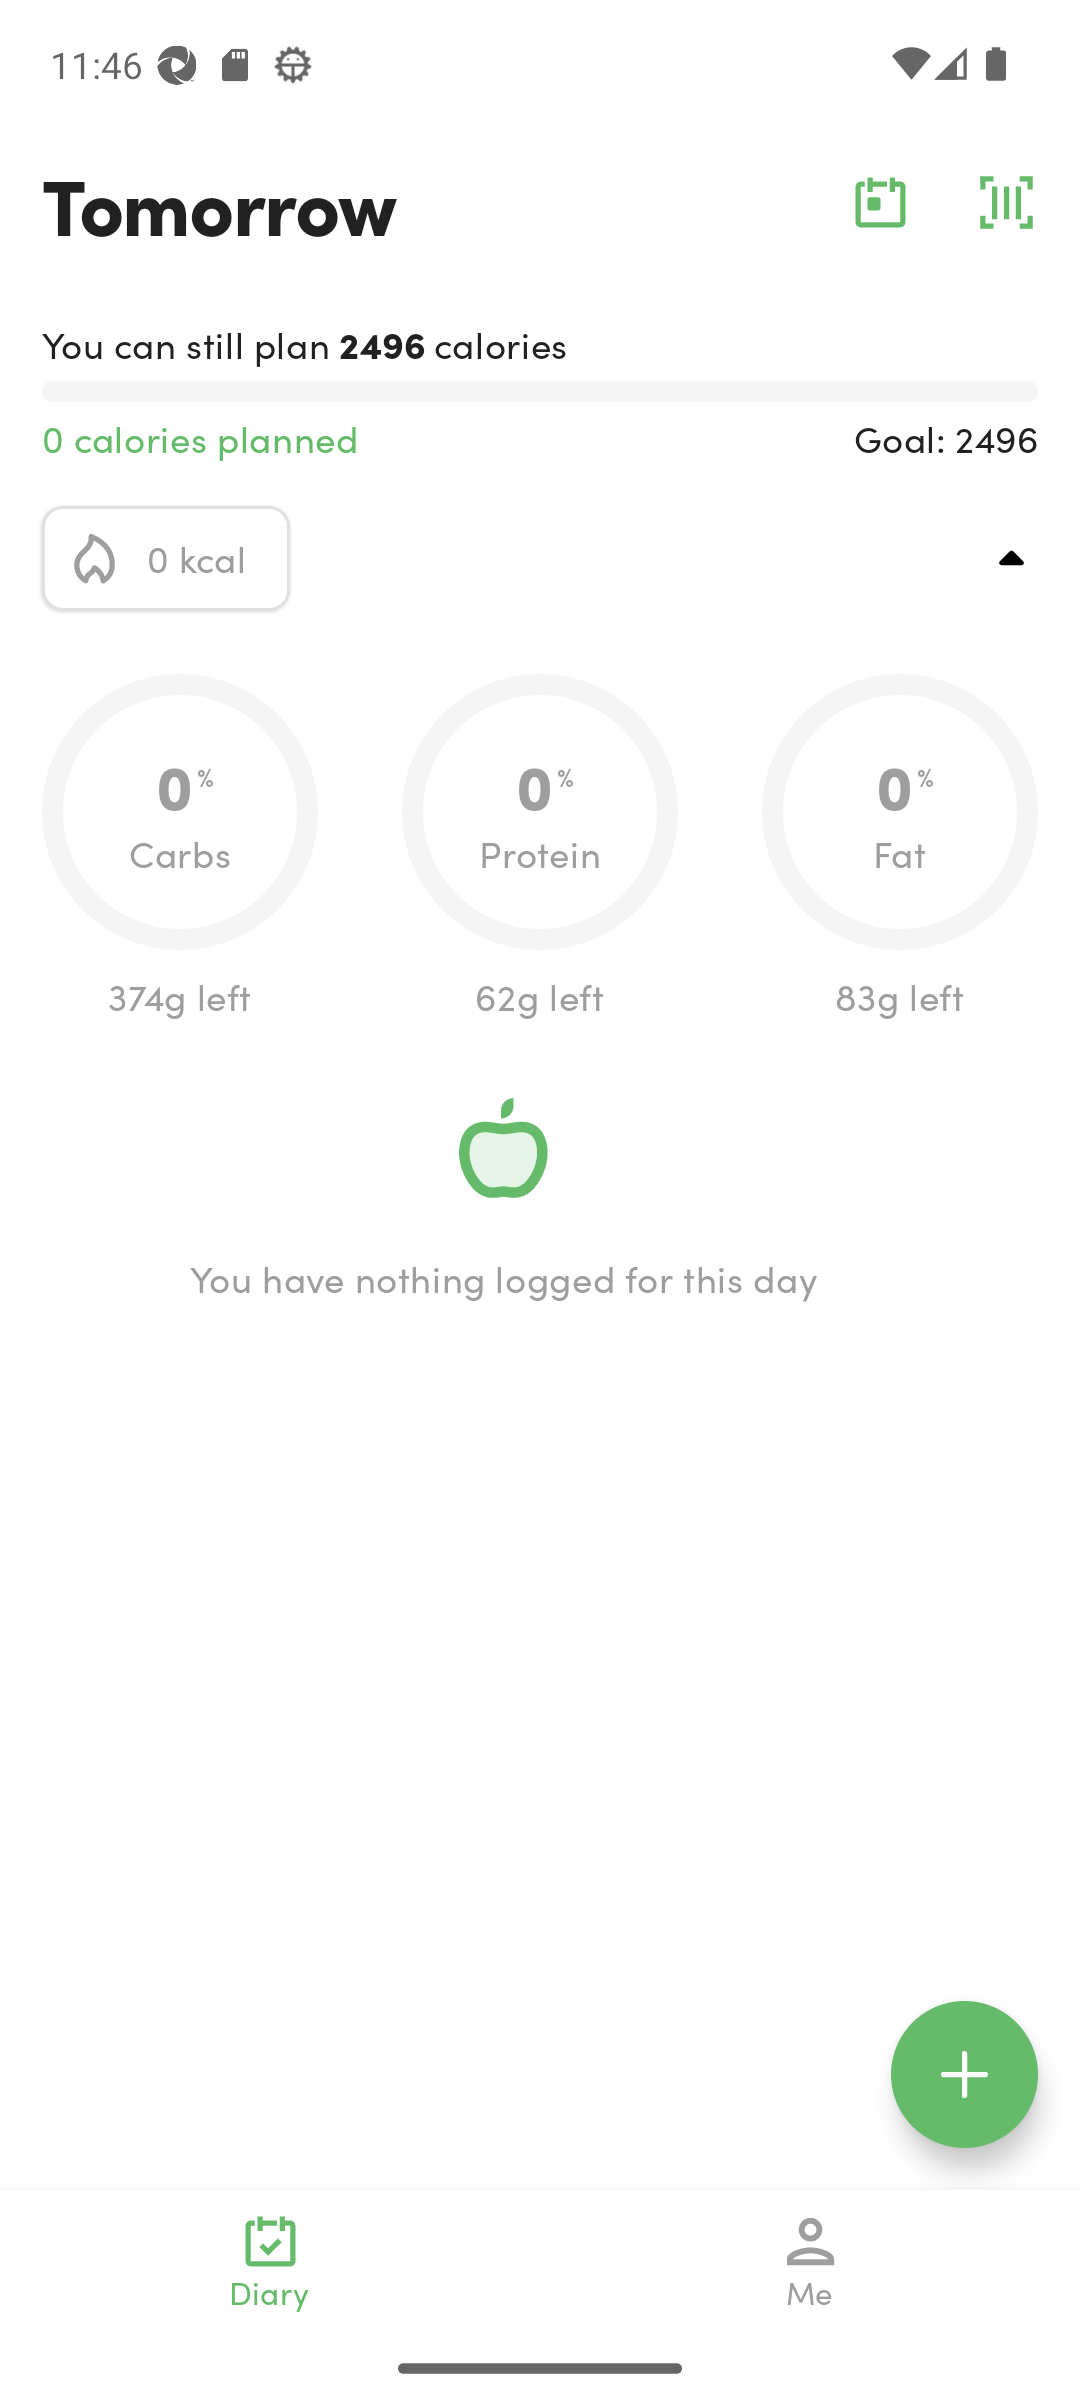  Describe the element at coordinates (180, 848) in the screenshot. I see `0.0 0 % Carbs 374g left` at that location.